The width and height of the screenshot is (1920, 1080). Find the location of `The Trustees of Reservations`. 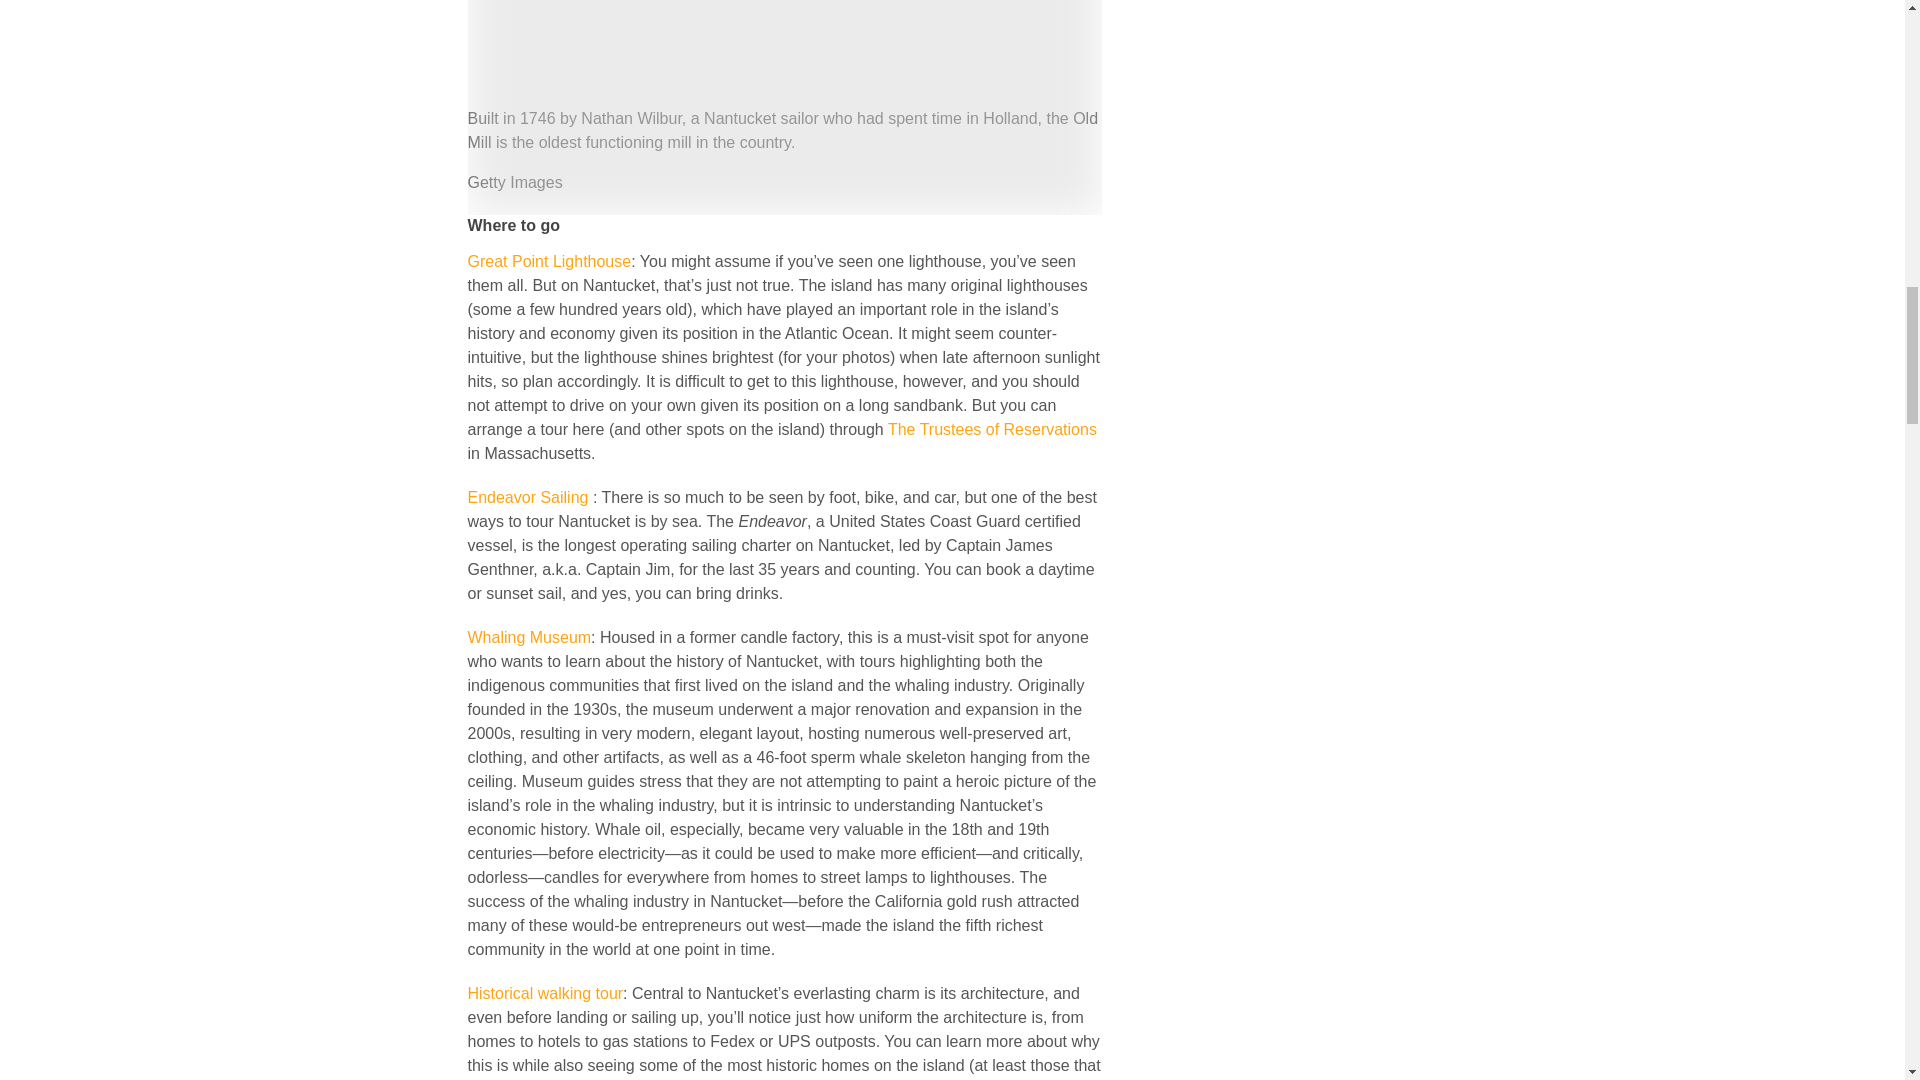

The Trustees of Reservations is located at coordinates (992, 430).